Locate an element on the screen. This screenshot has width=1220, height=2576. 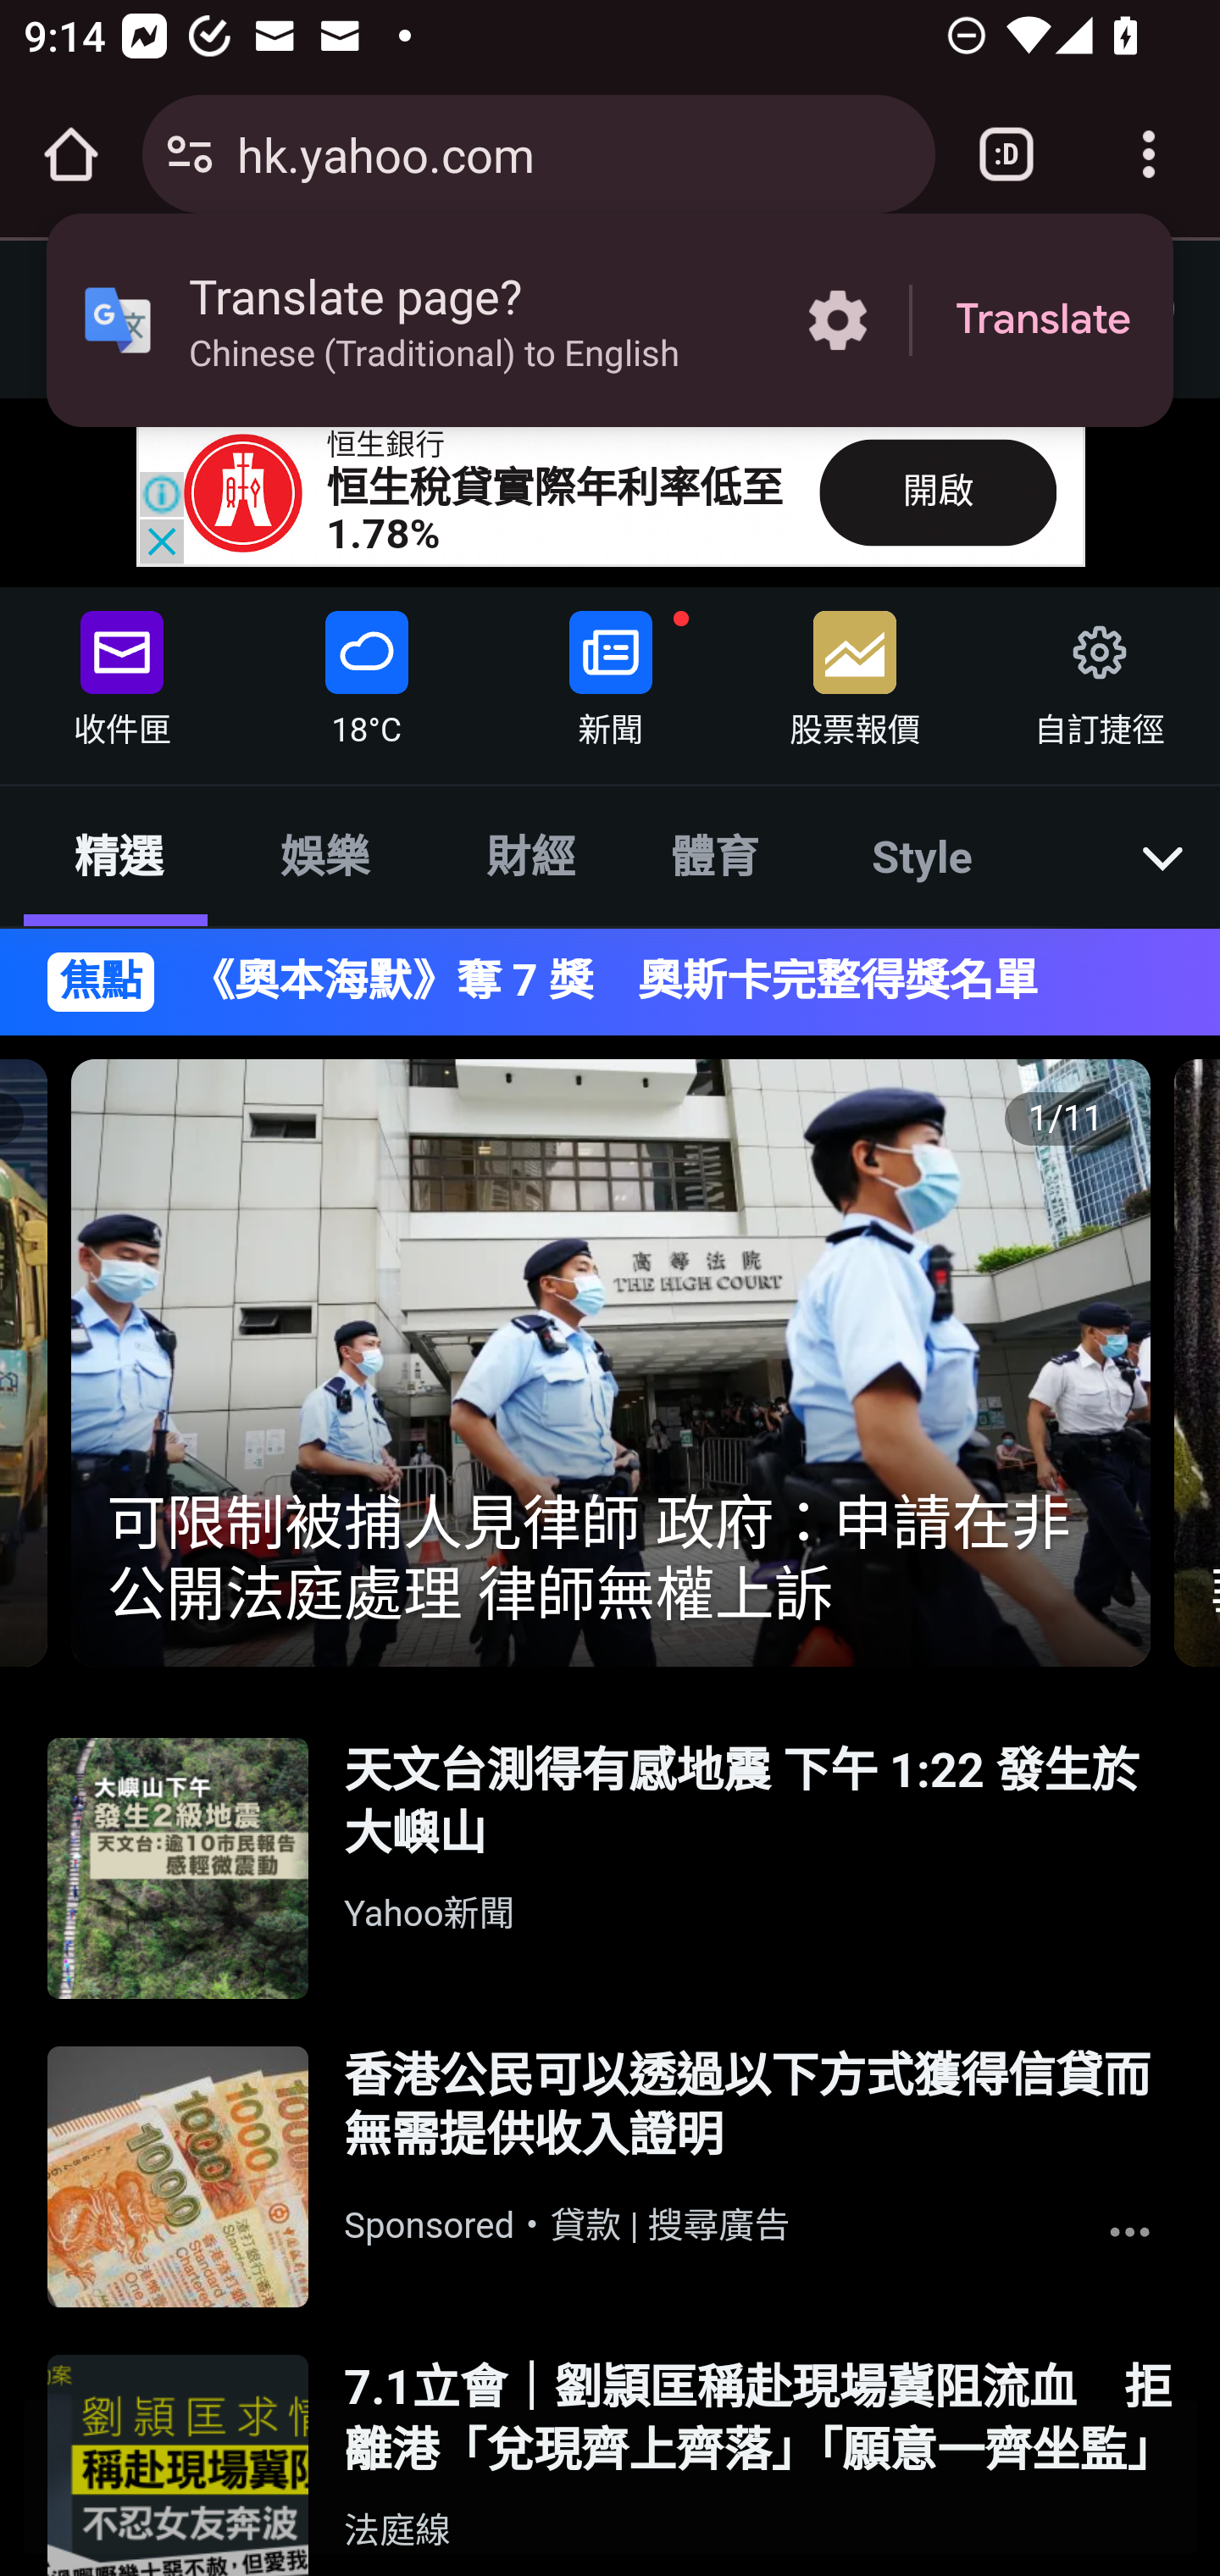
恒生稅貸實際年利率低至 1.78% 恒生稅貸實際年利率低至 1.78% is located at coordinates (556, 511).